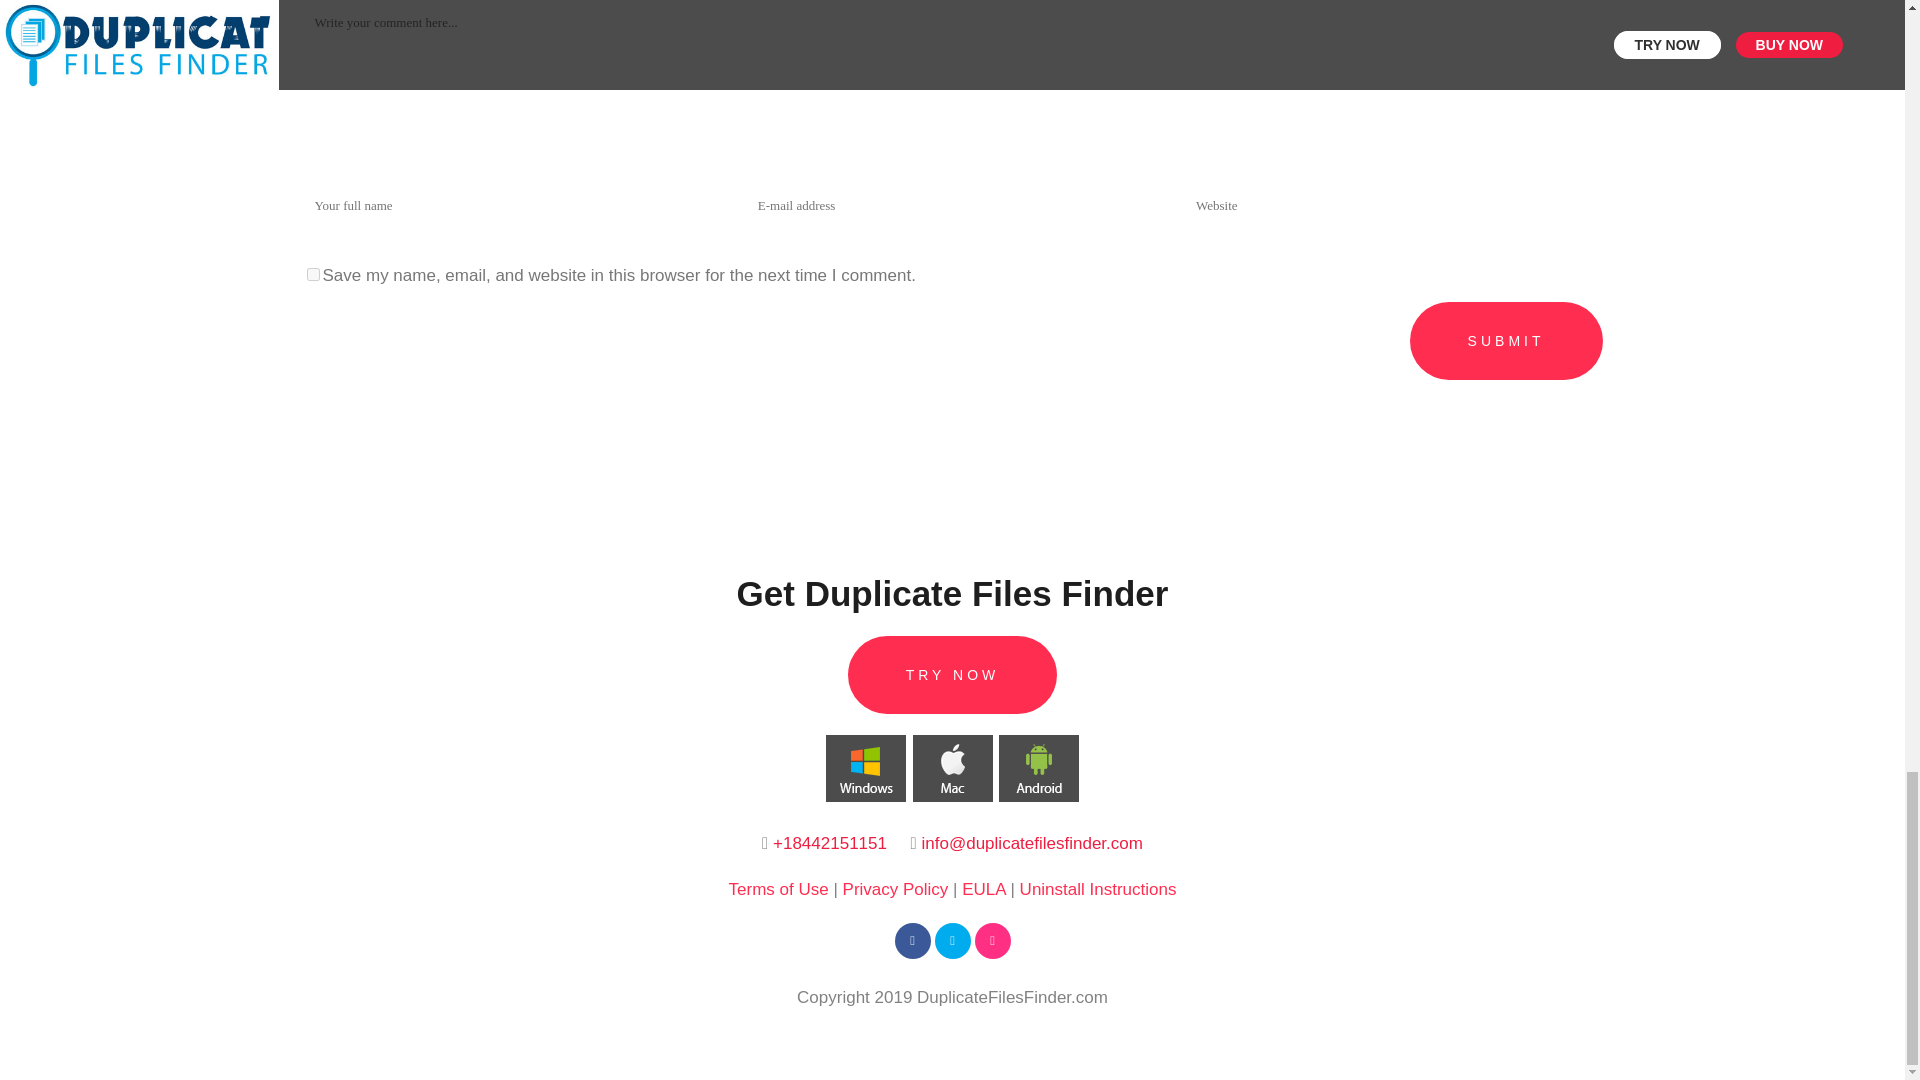 The height and width of the screenshot is (1080, 1920). What do you see at coordinates (312, 274) in the screenshot?
I see `yes` at bounding box center [312, 274].